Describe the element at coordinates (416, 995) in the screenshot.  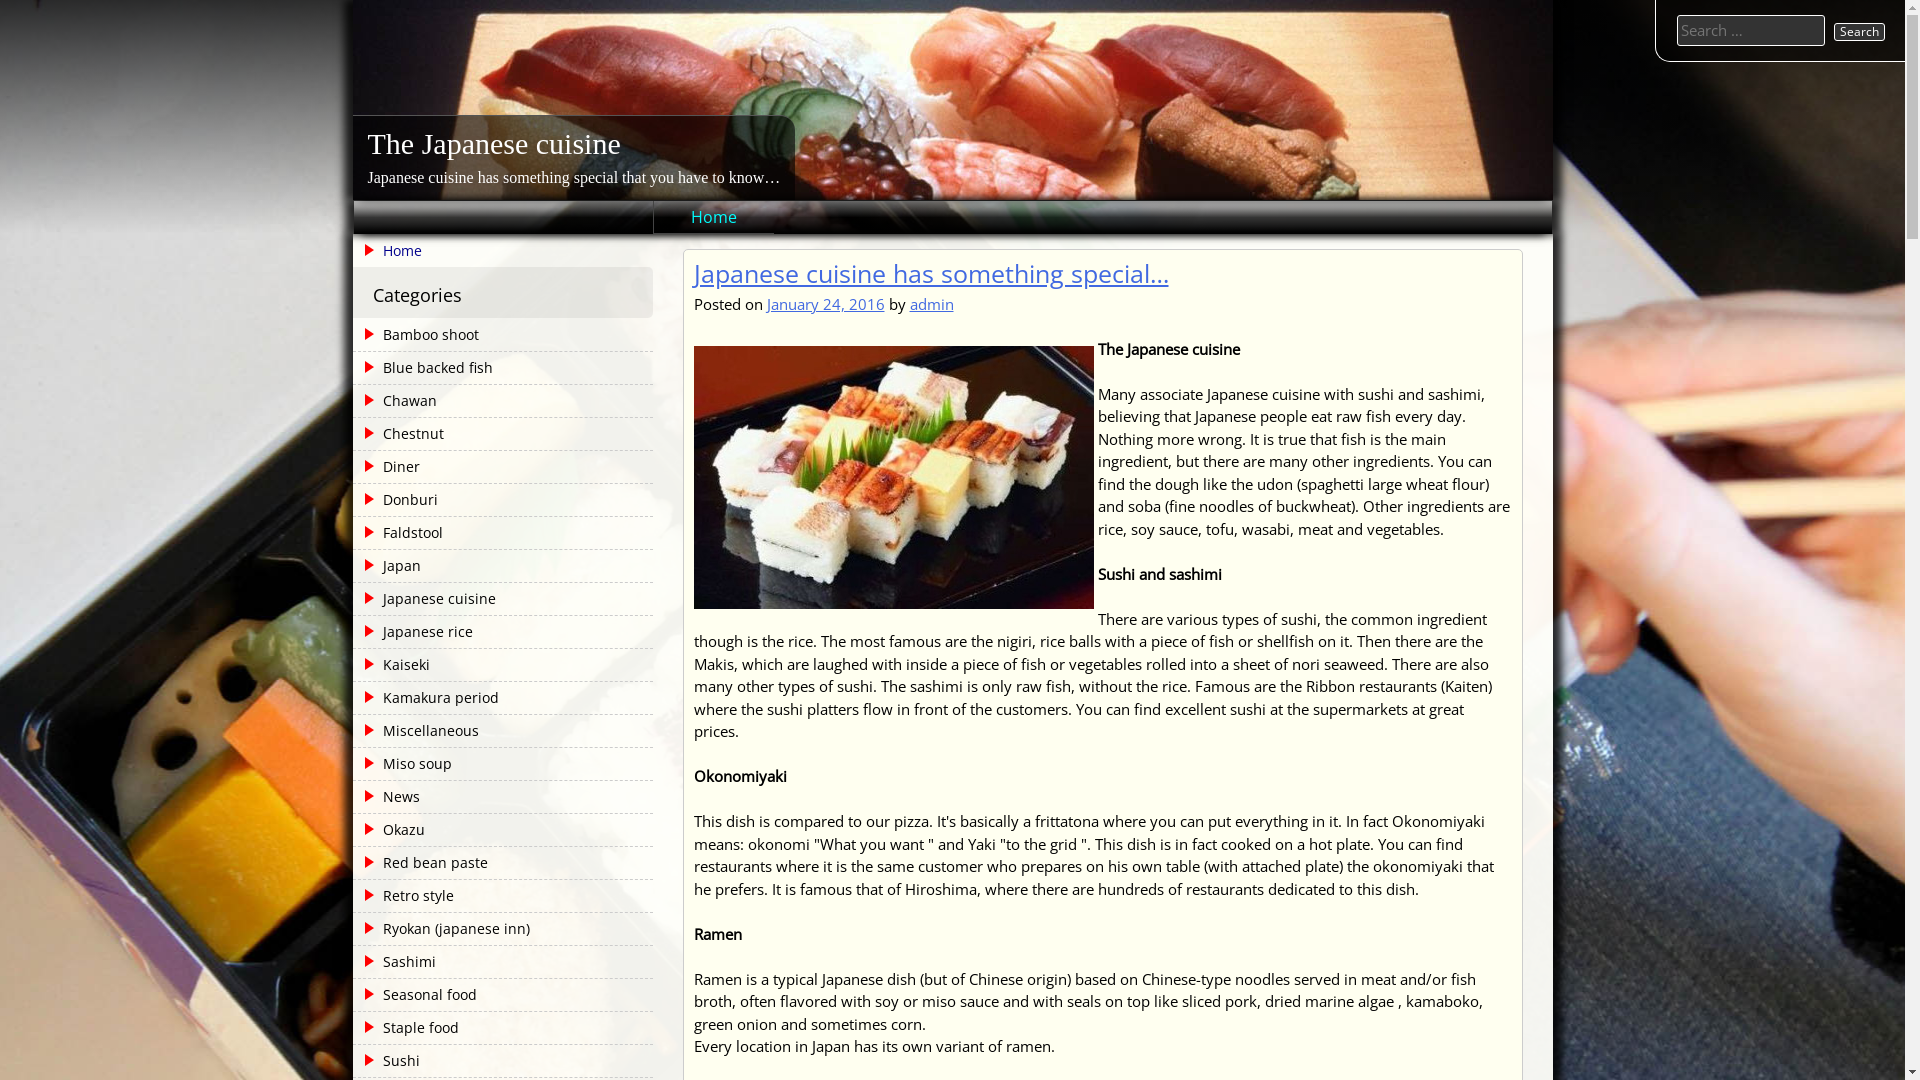
I see `Seasonal food` at that location.